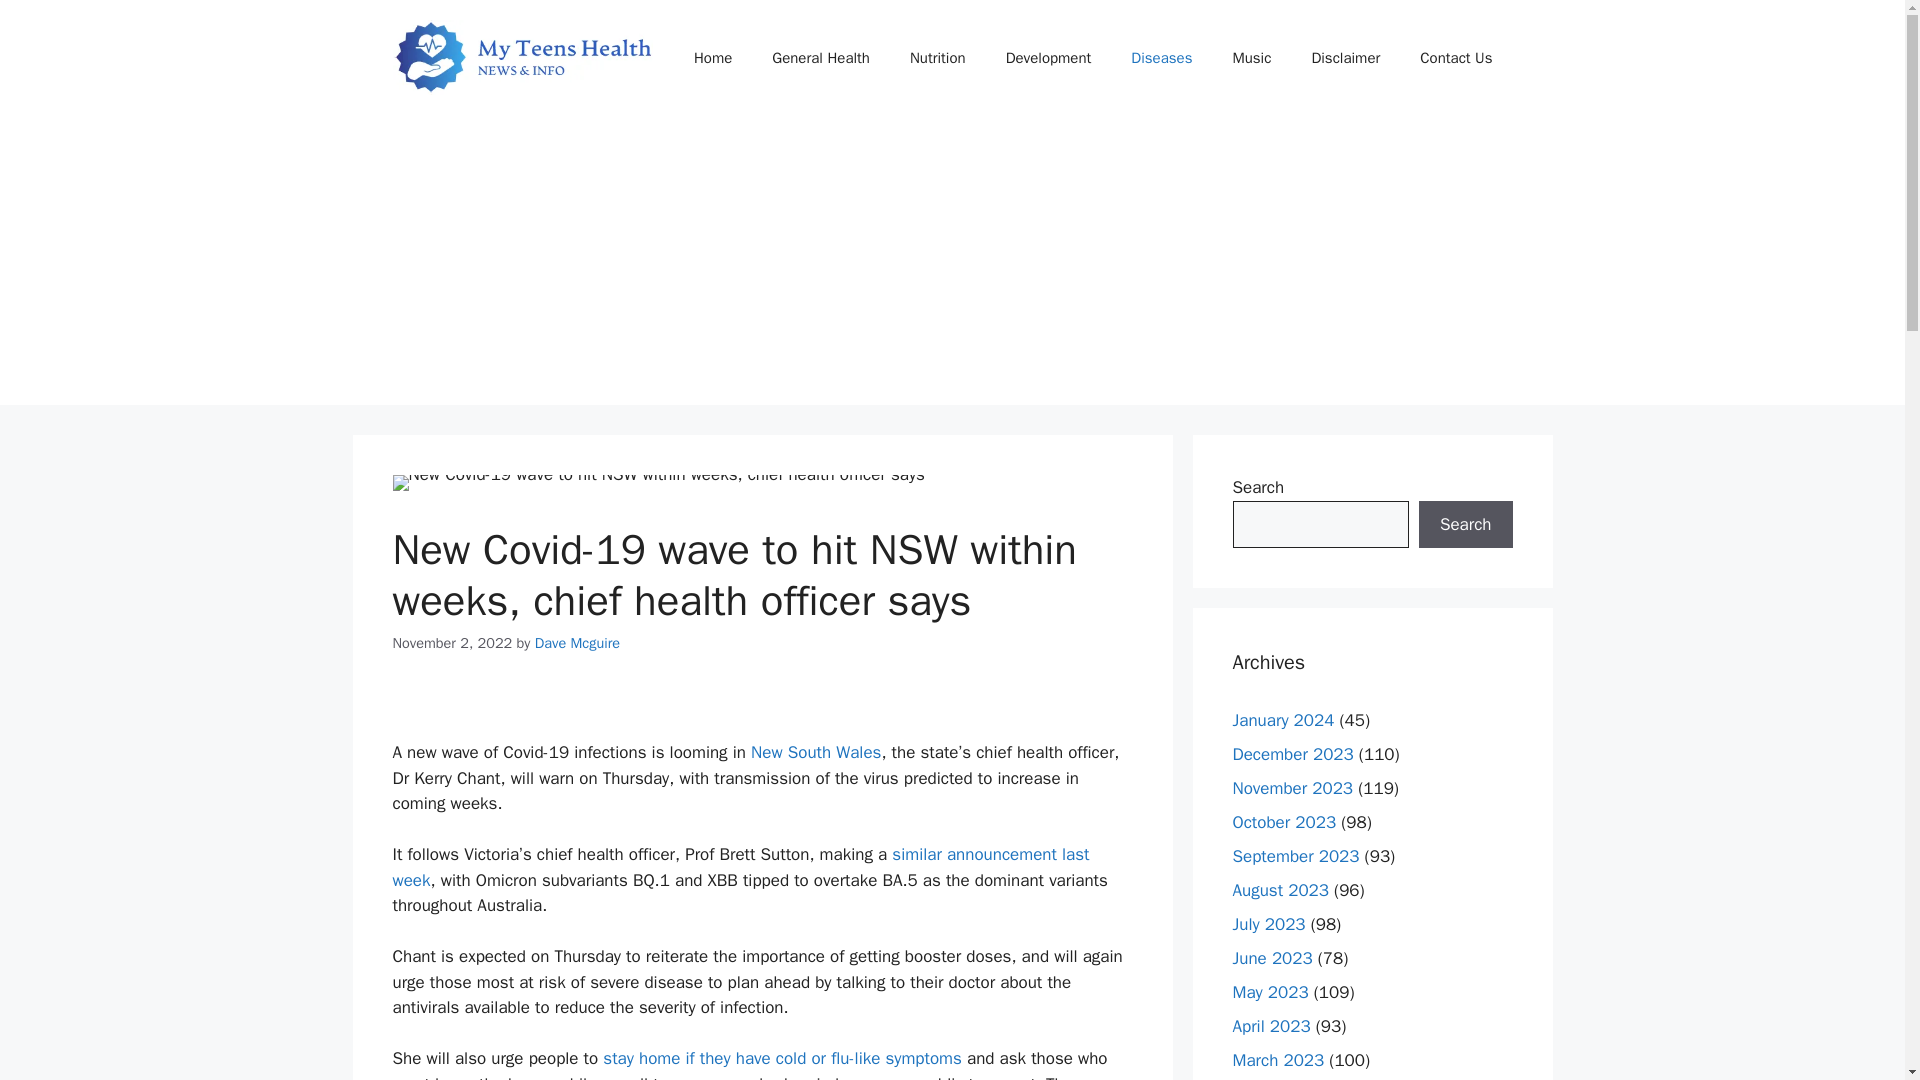 The height and width of the screenshot is (1080, 1920). I want to click on November 2023, so click(1292, 788).